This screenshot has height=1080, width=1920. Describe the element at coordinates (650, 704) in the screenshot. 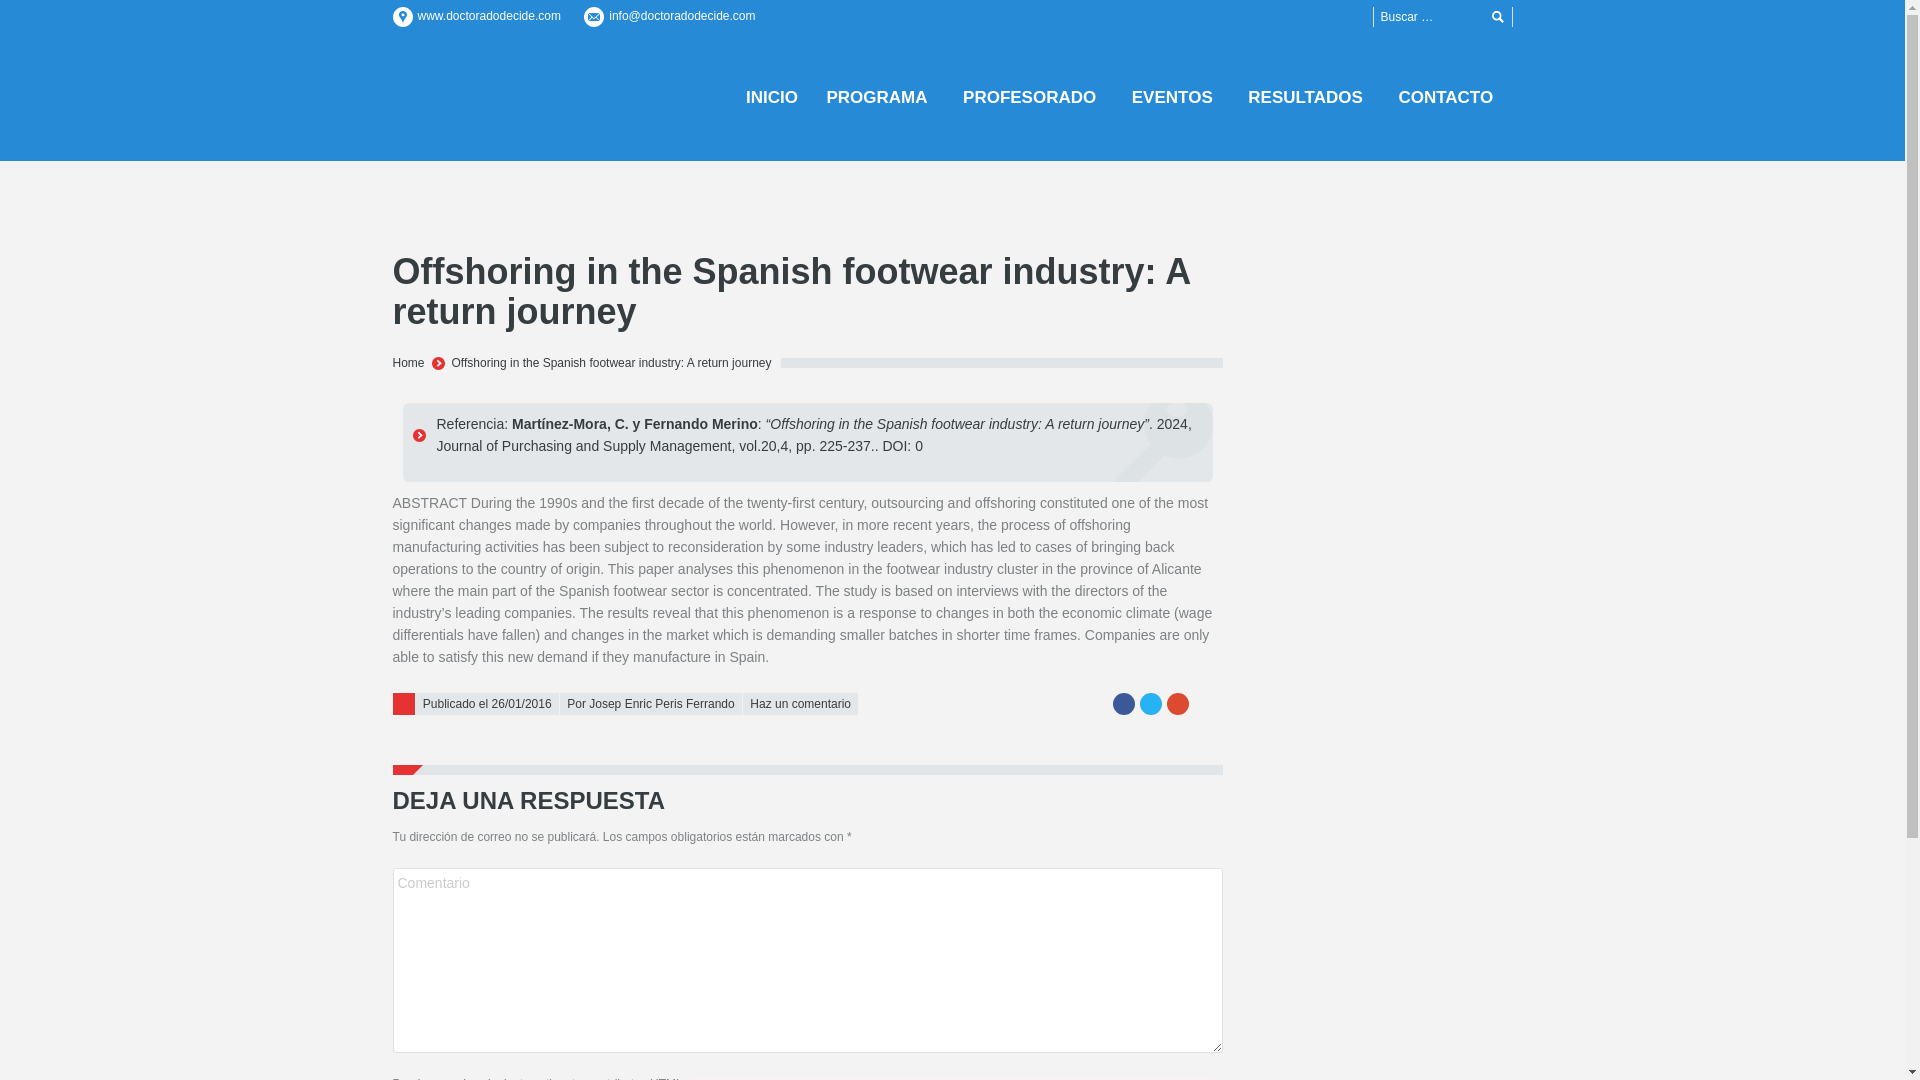

I see `Ver todas las entradas de Josep Enric Peris Ferrando` at that location.